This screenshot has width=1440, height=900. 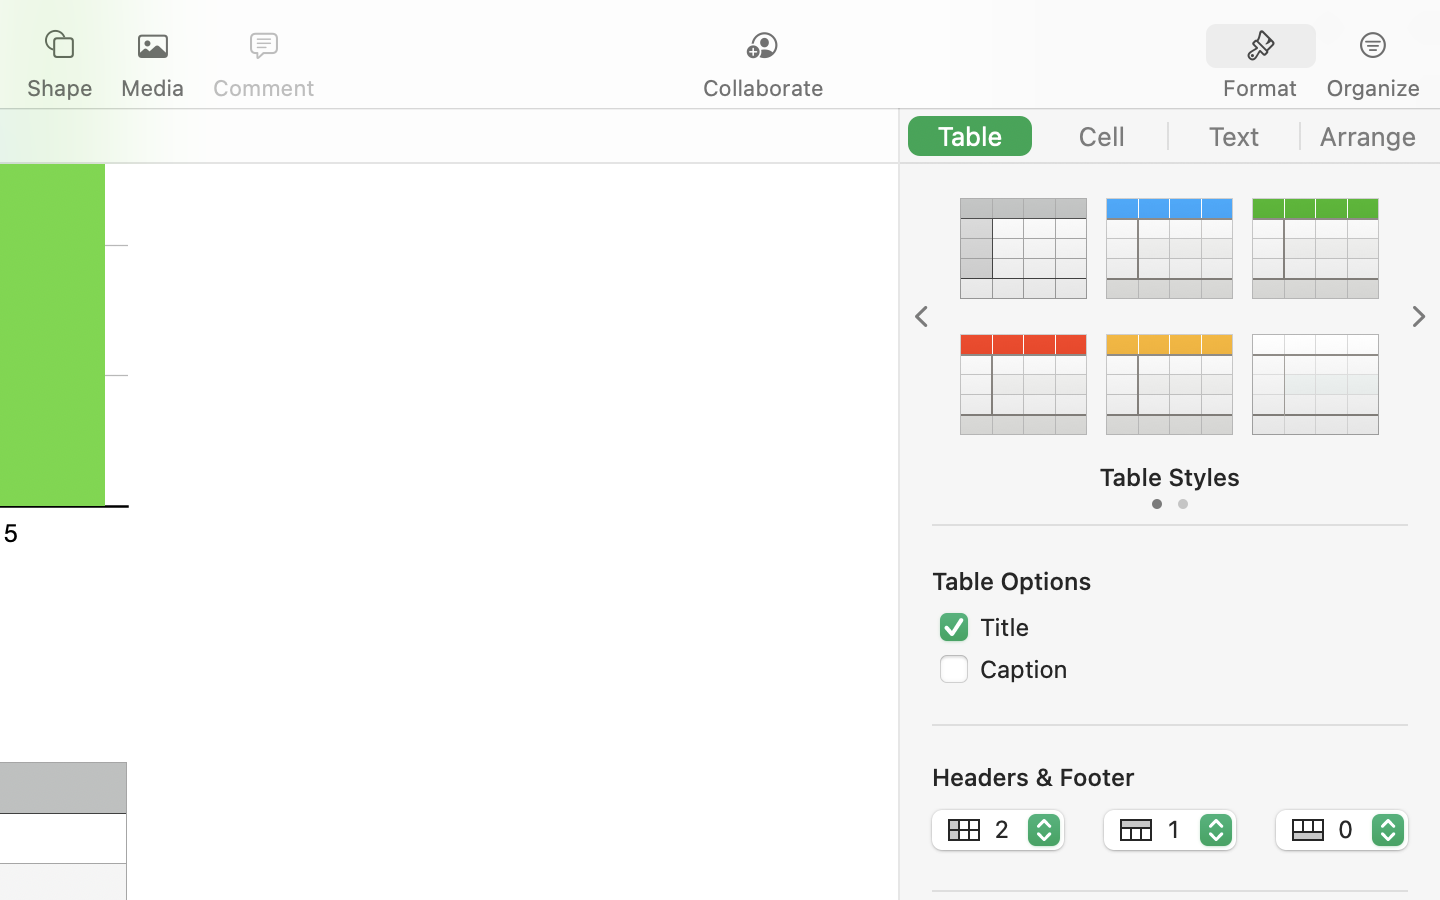 I want to click on Table Options, so click(x=1012, y=581).